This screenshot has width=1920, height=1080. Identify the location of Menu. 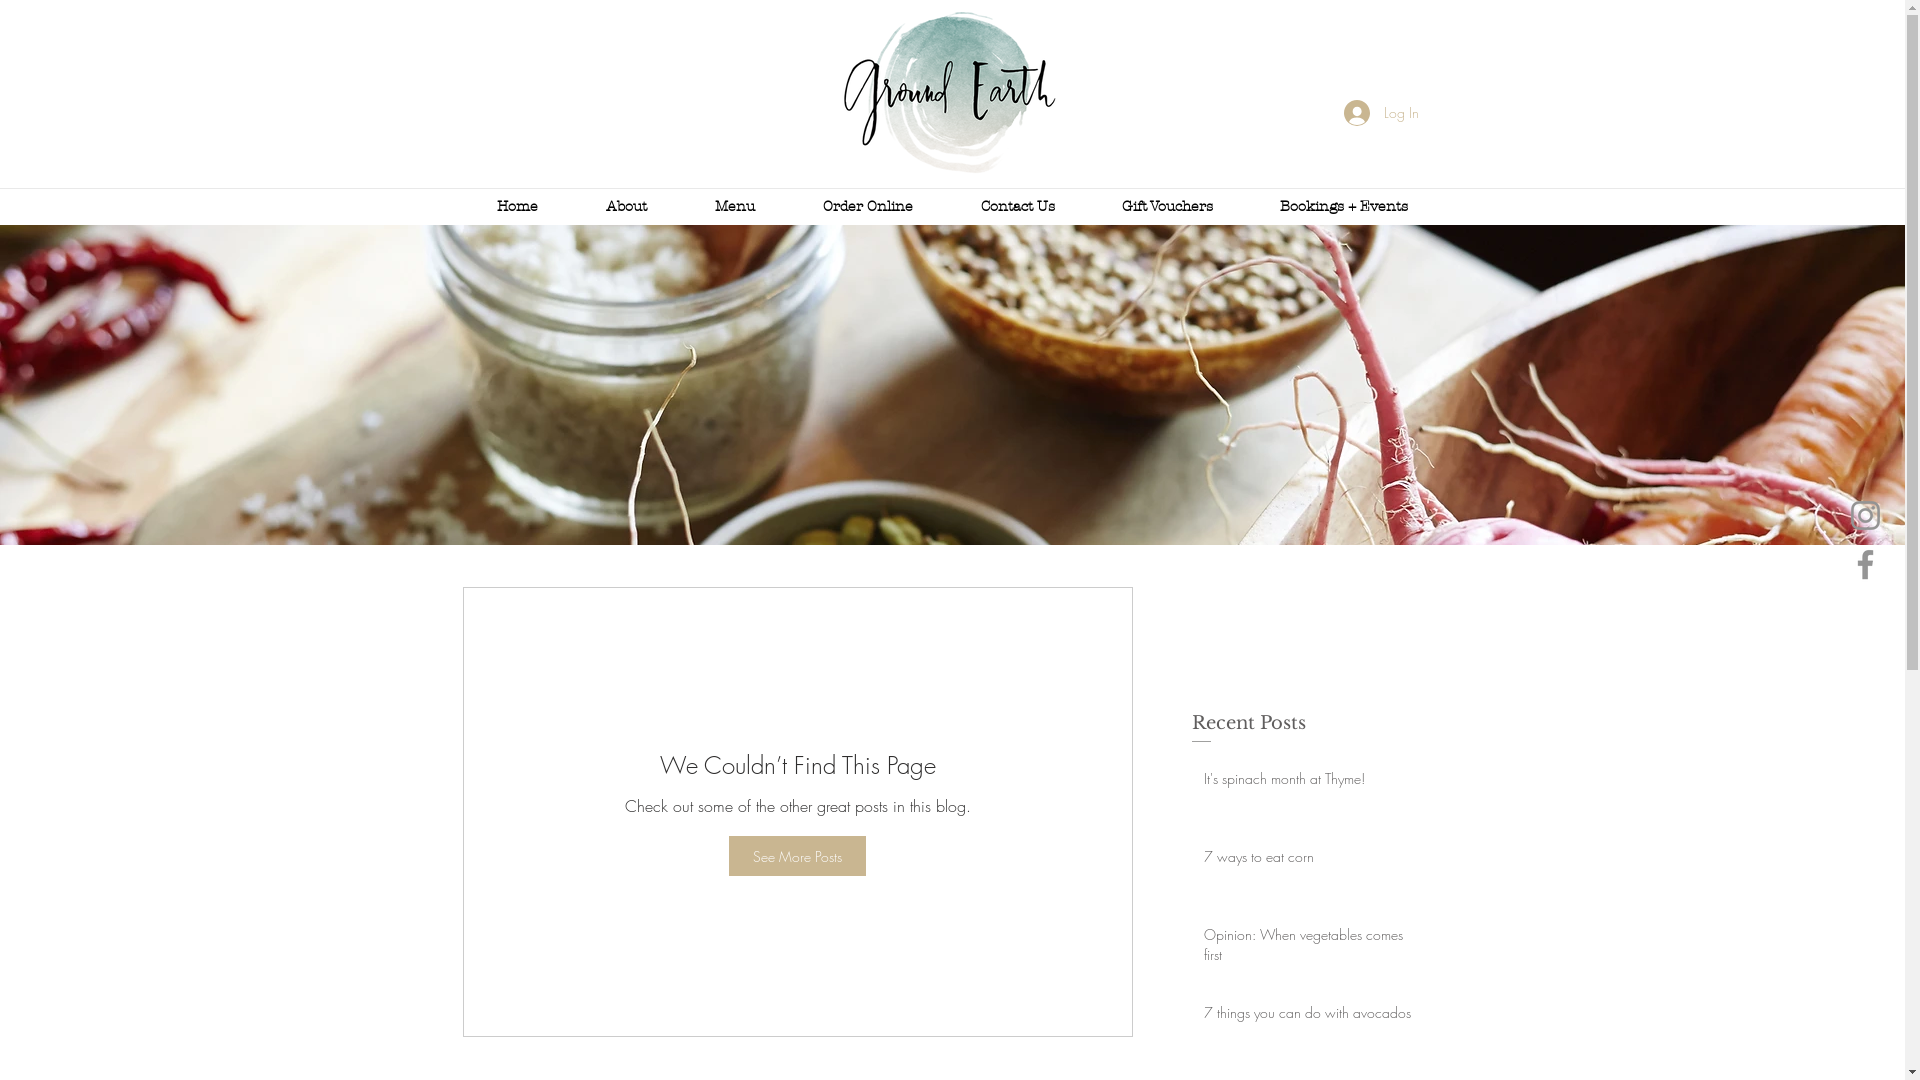
(734, 207).